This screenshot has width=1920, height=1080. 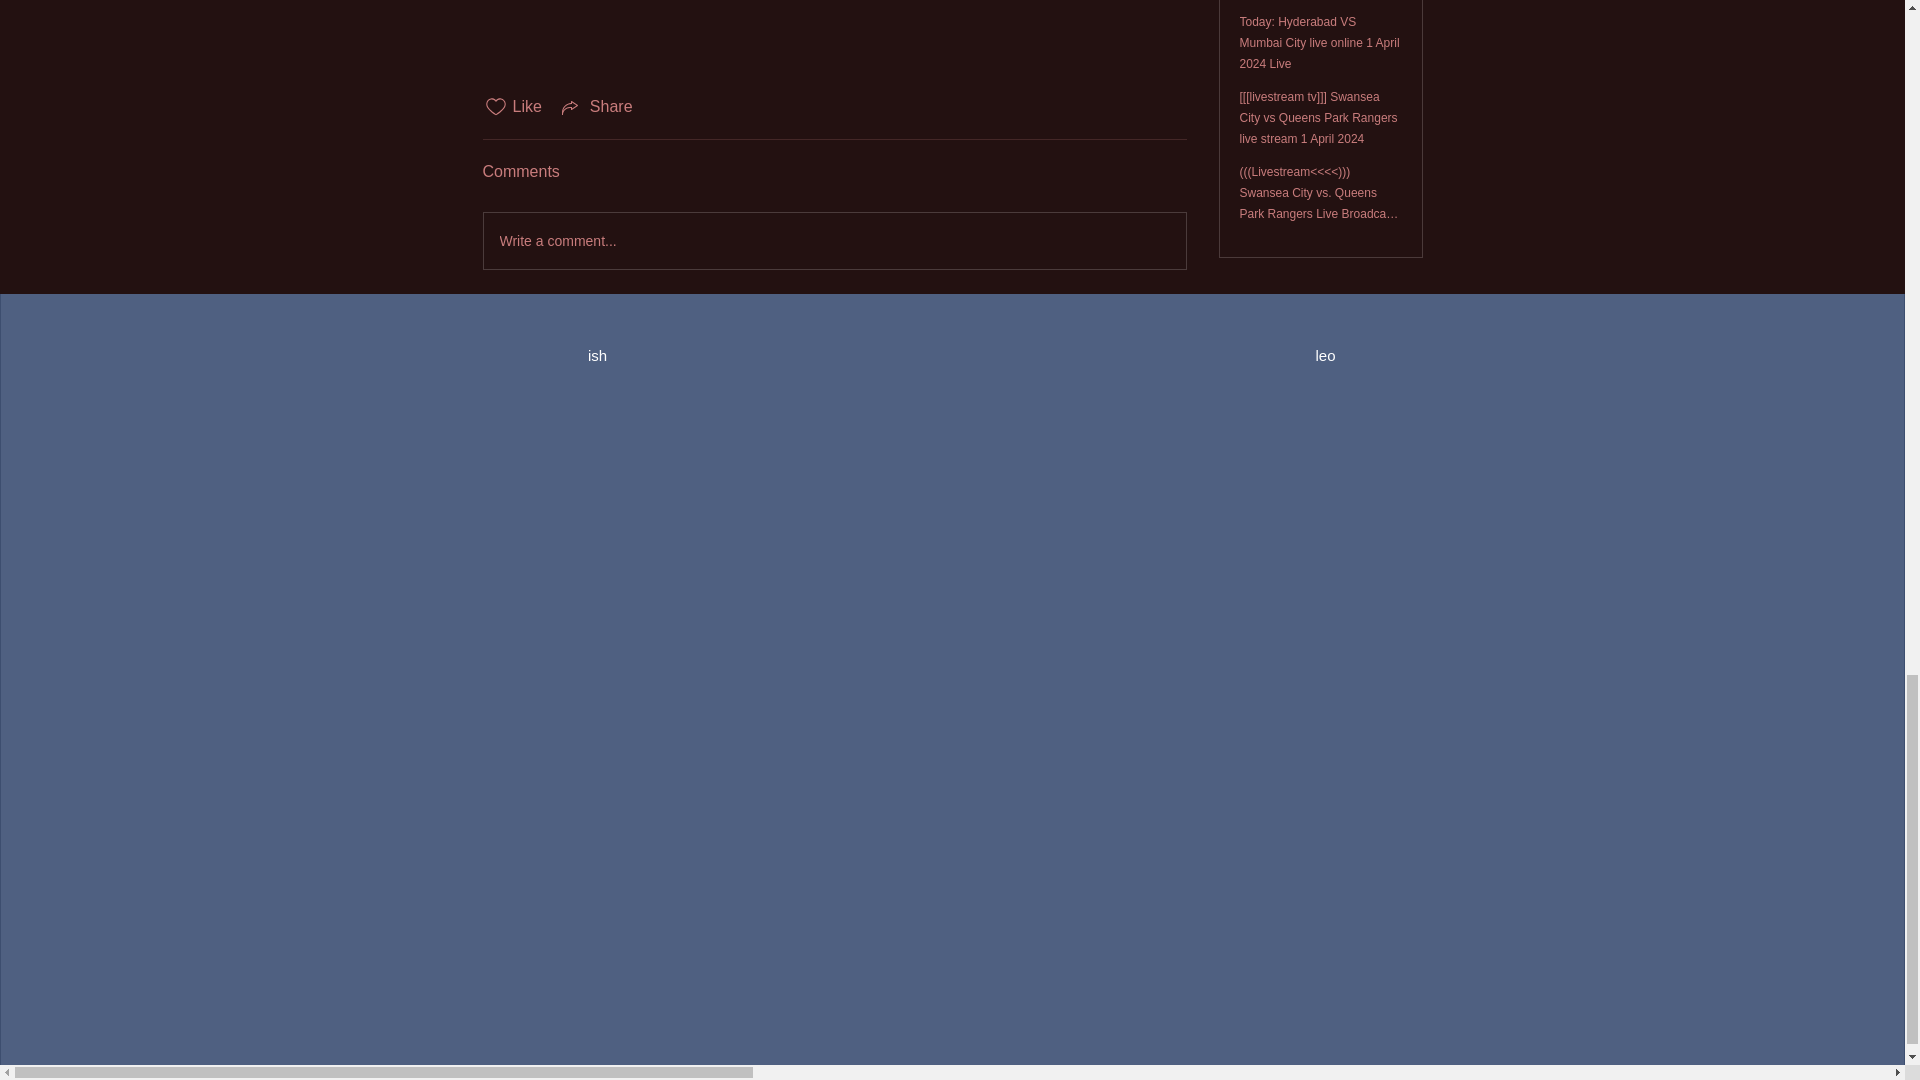 I want to click on Share, so click(x=596, y=106).